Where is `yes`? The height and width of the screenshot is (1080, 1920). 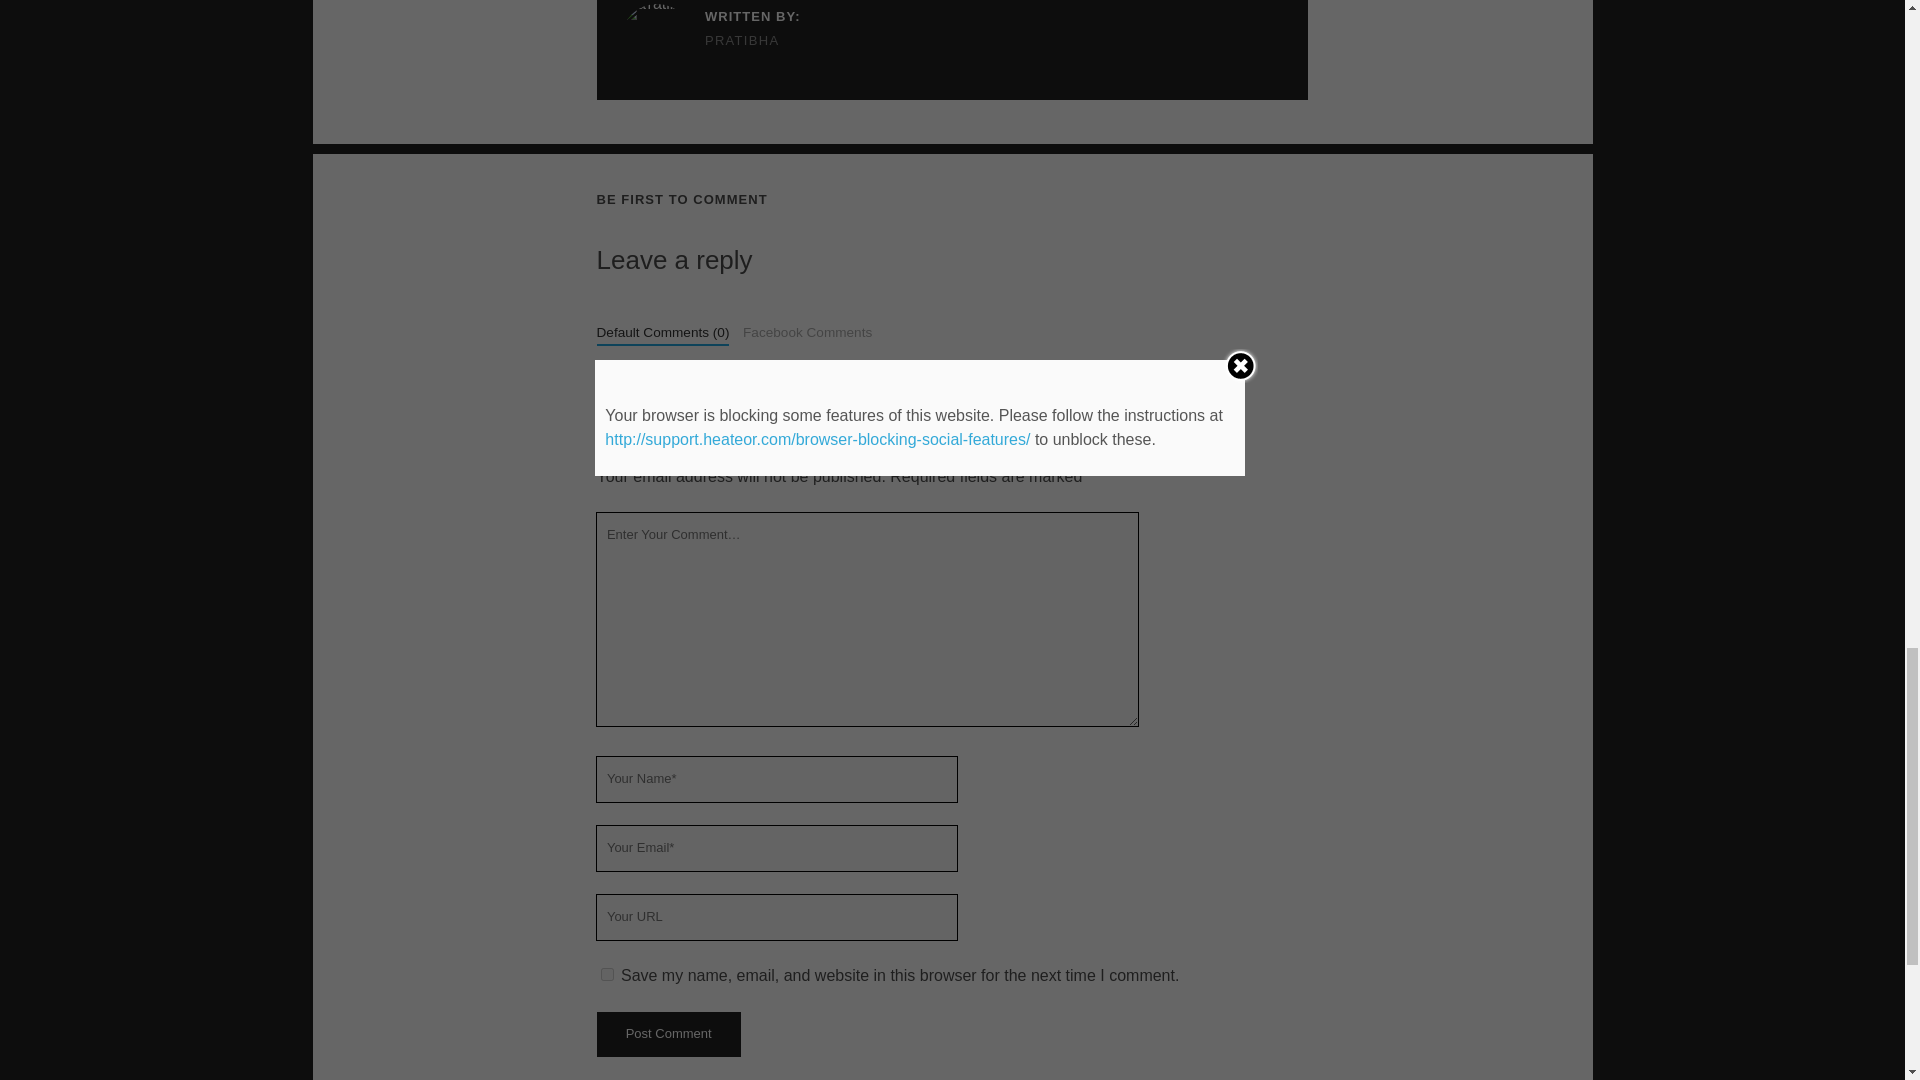
yes is located at coordinates (606, 974).